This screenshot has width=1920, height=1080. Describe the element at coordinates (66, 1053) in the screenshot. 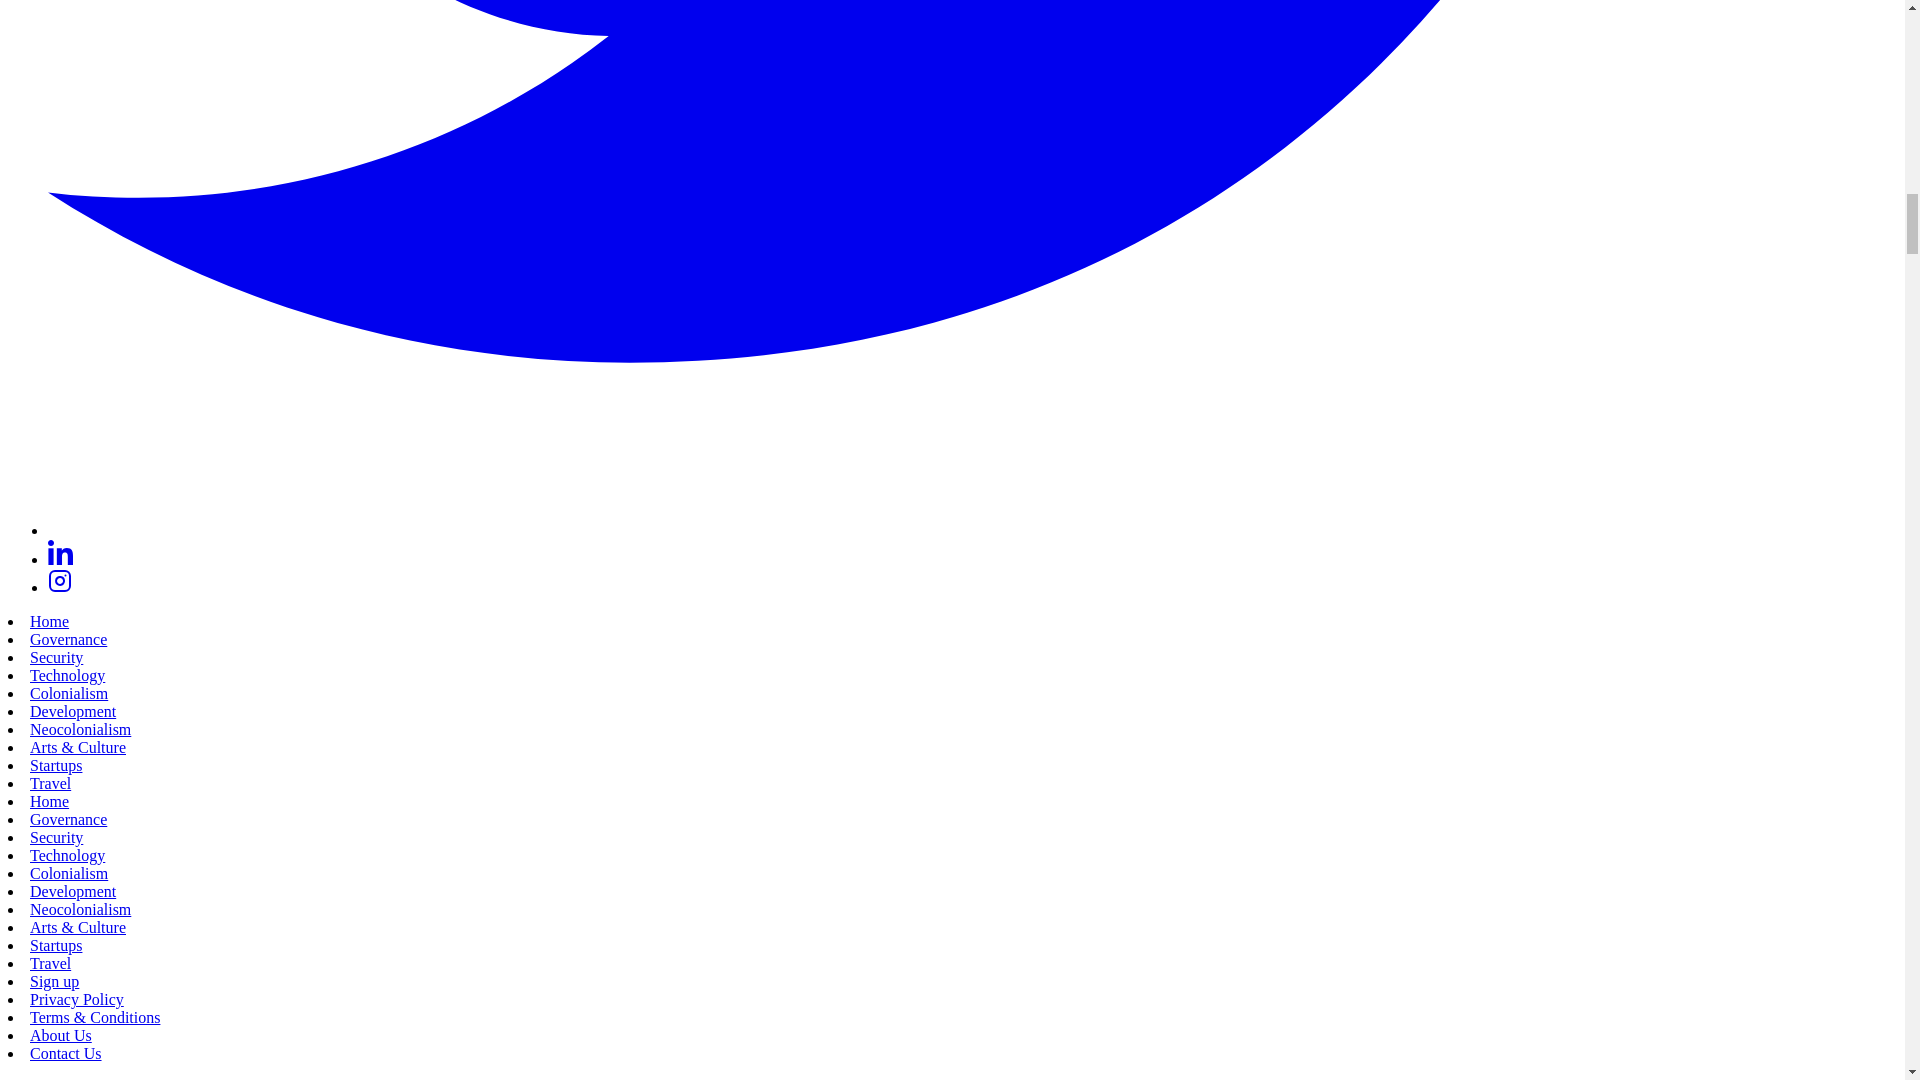

I see `Contact Us` at that location.